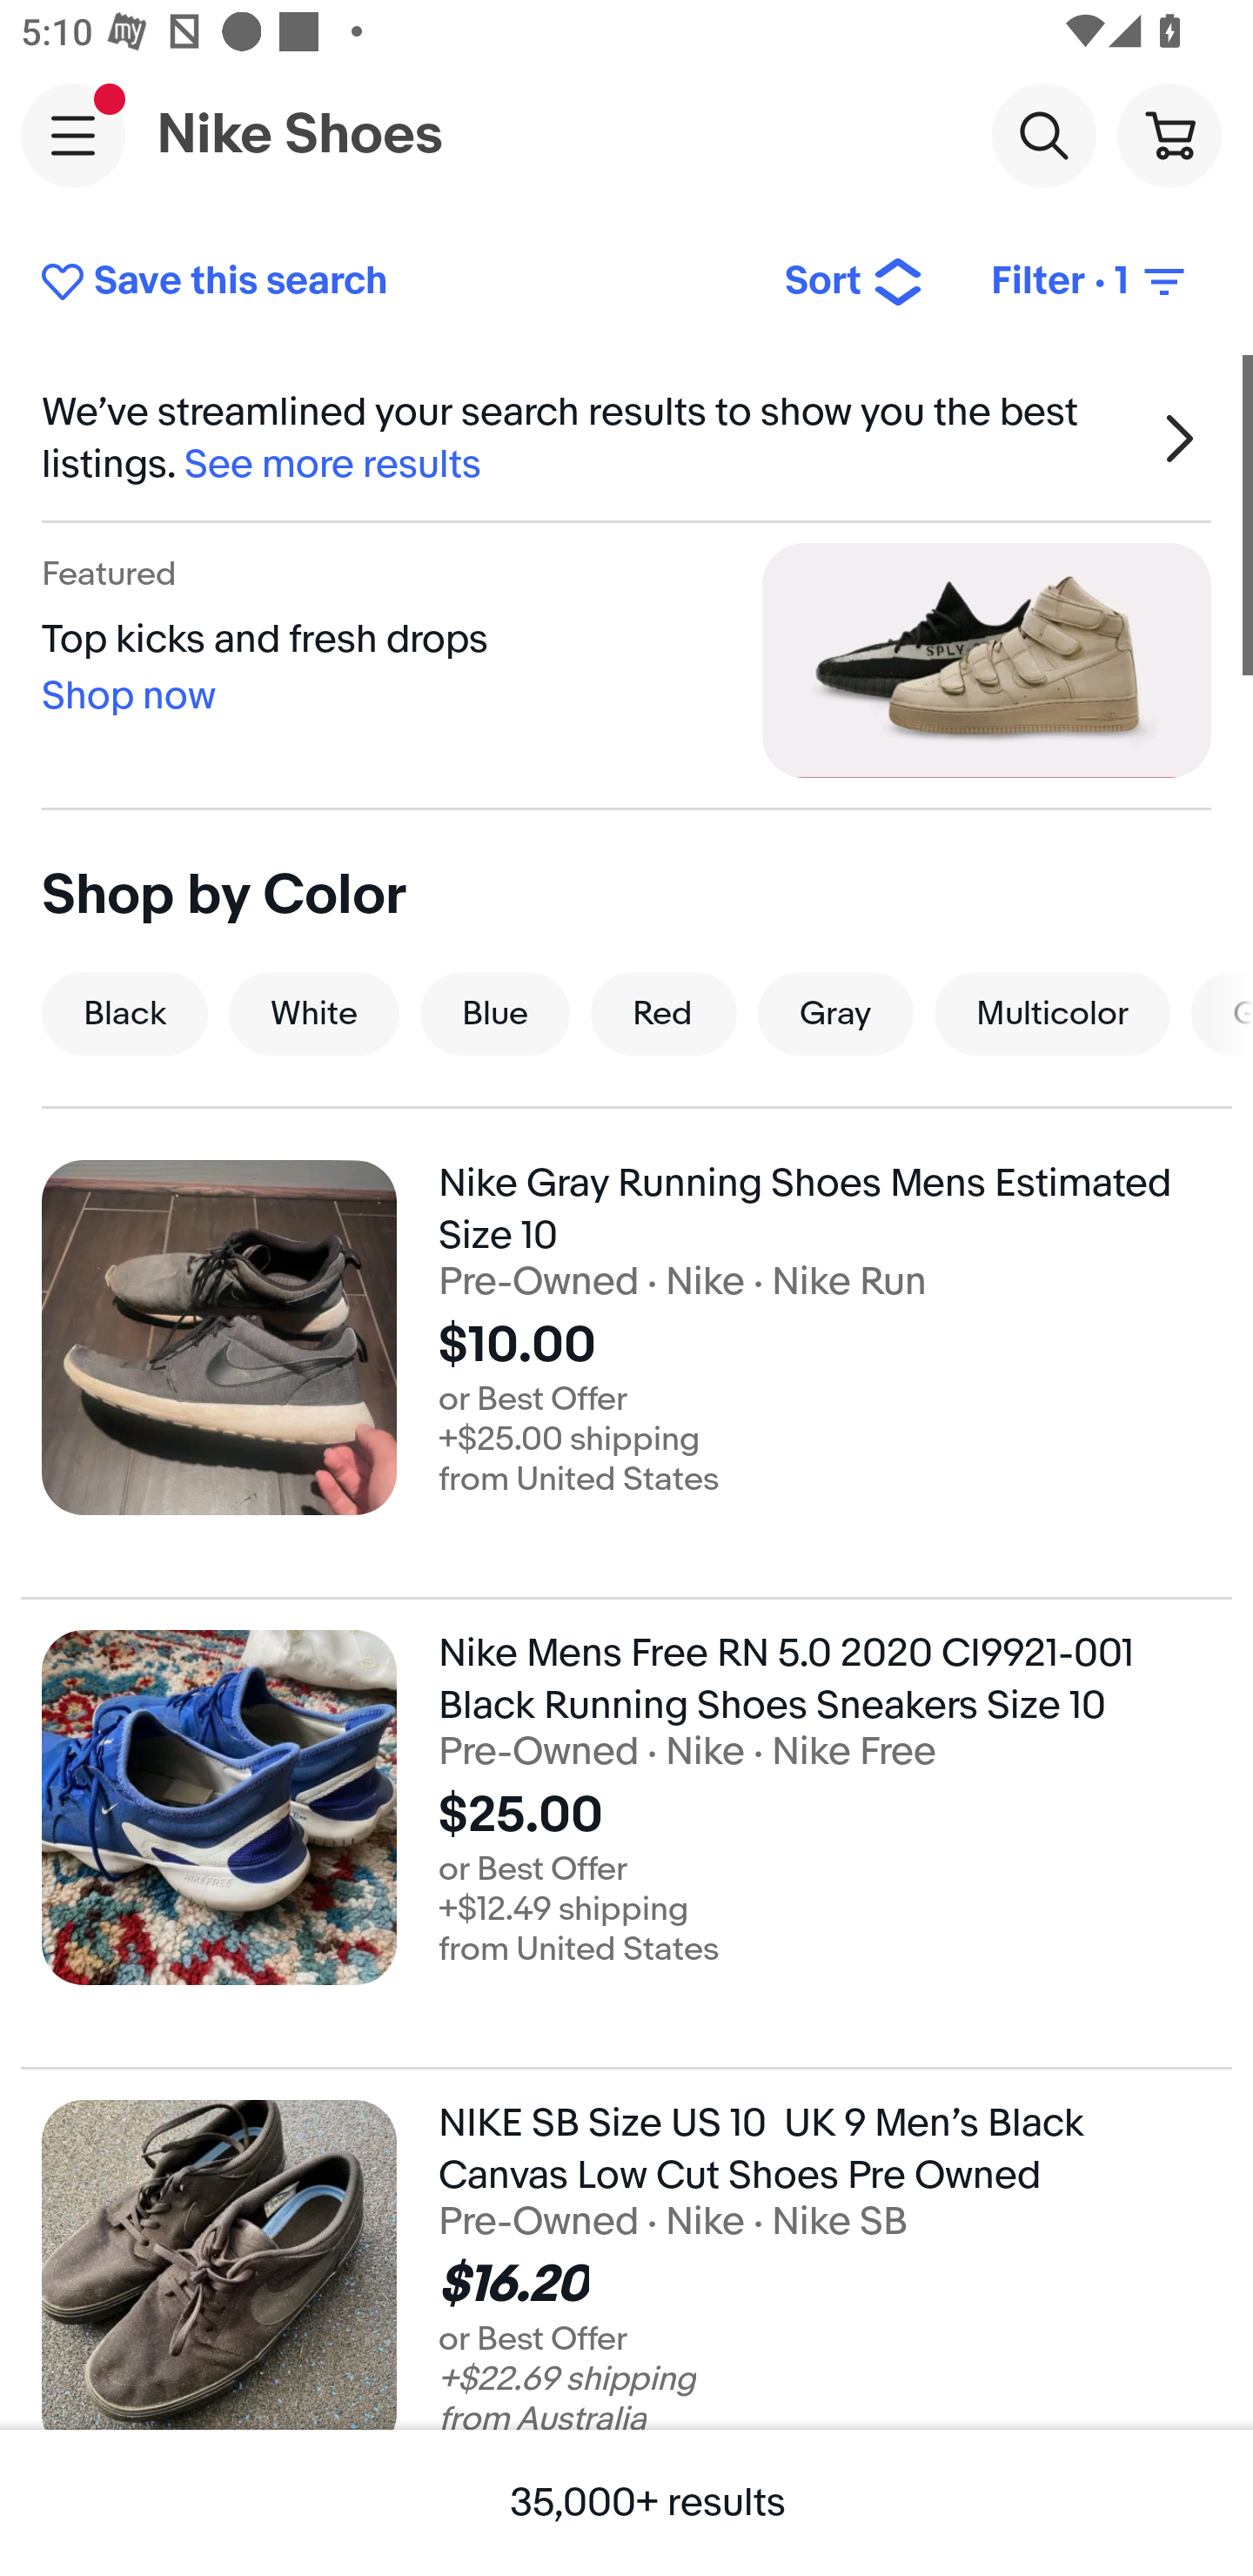 The height and width of the screenshot is (2576, 1253). What do you see at coordinates (124, 1013) in the screenshot?
I see `Black Black, Color` at bounding box center [124, 1013].